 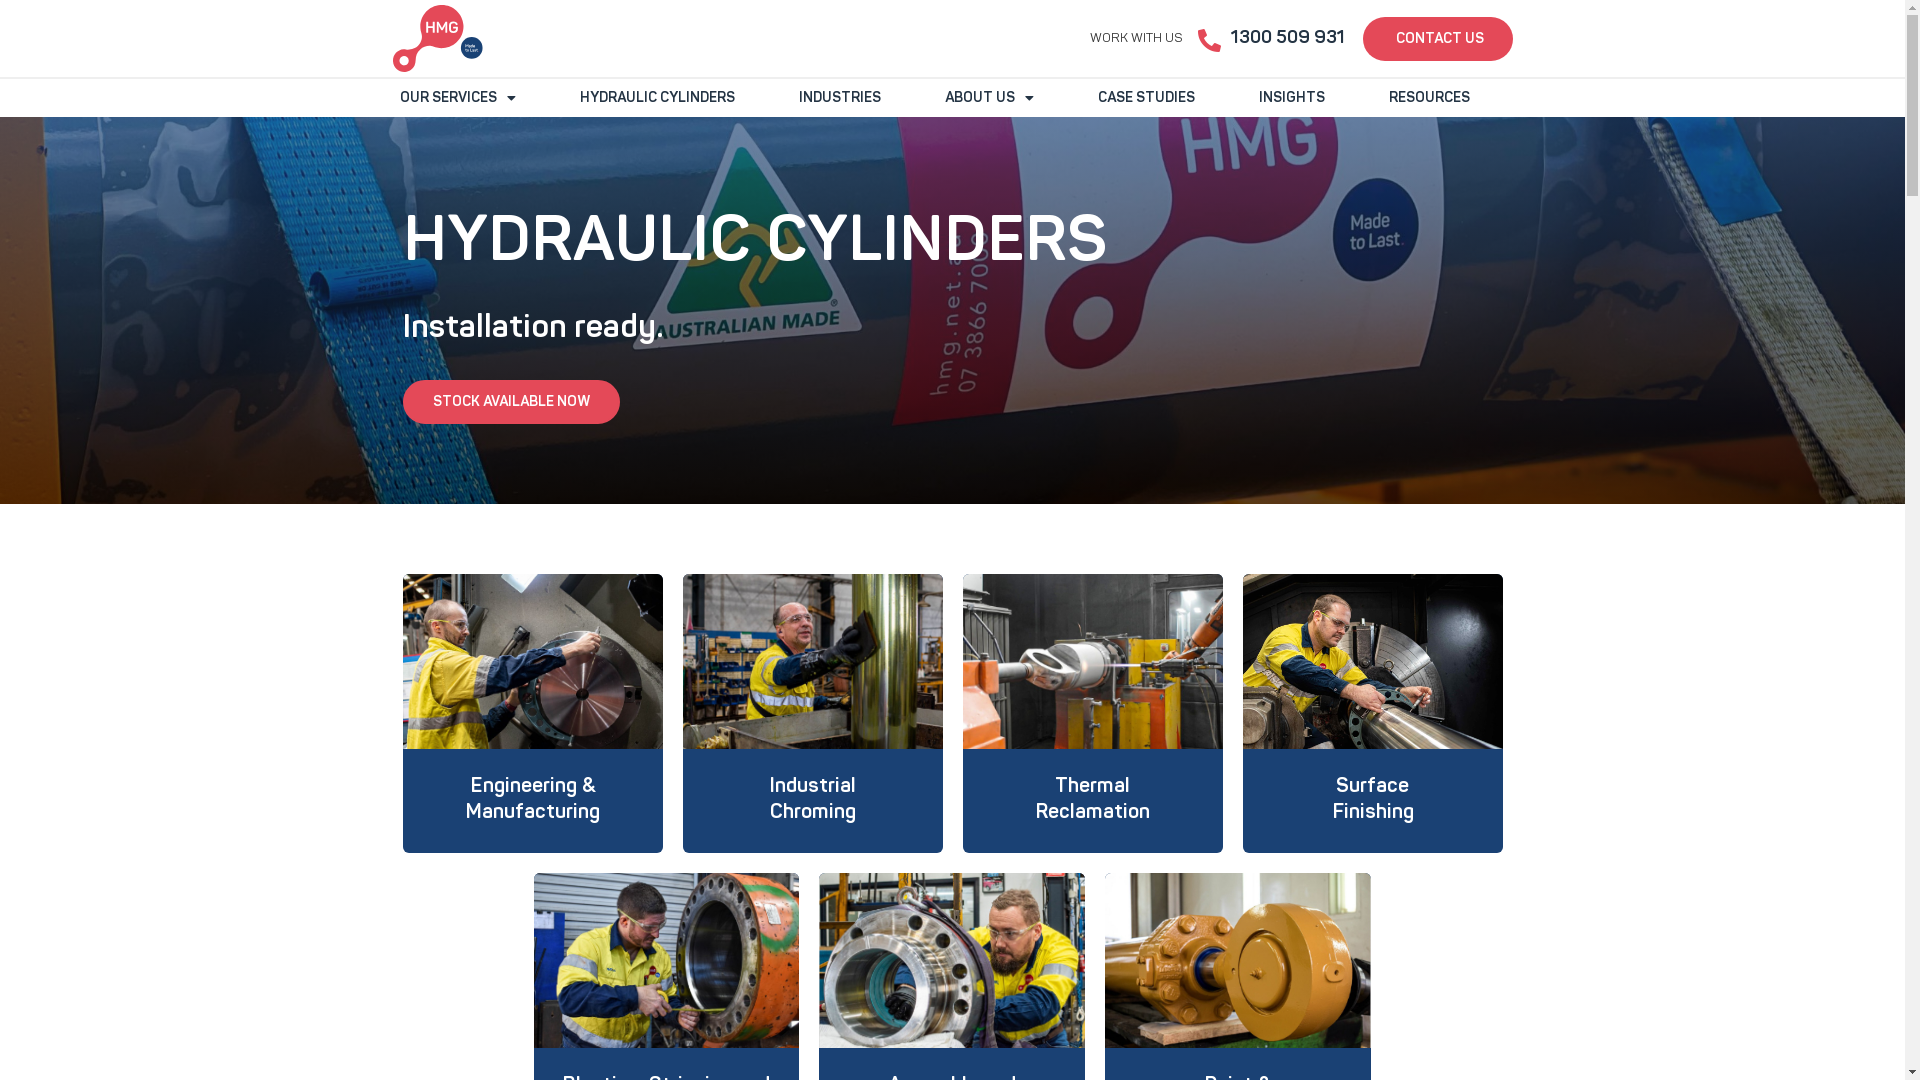 What do you see at coordinates (1287, 38) in the screenshot?
I see `1300 509 931` at bounding box center [1287, 38].